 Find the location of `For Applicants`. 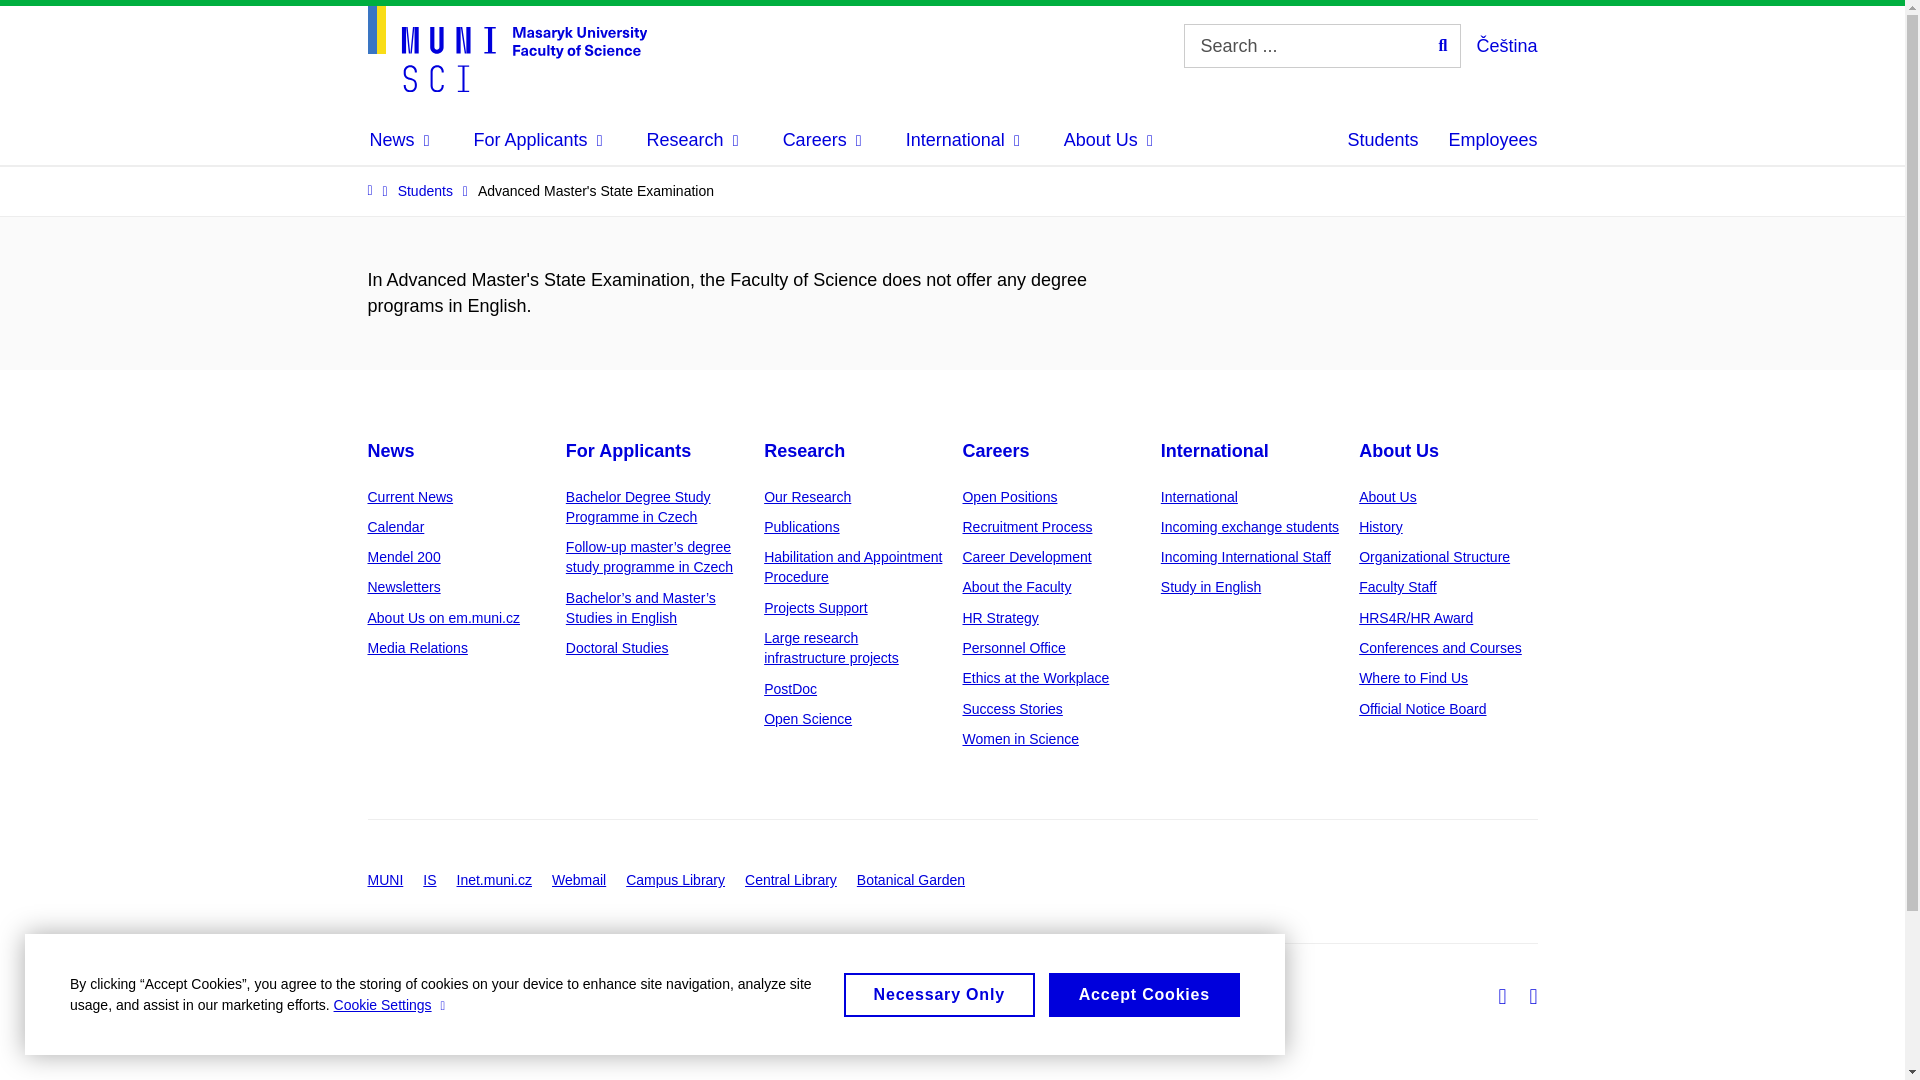

For Applicants is located at coordinates (538, 140).